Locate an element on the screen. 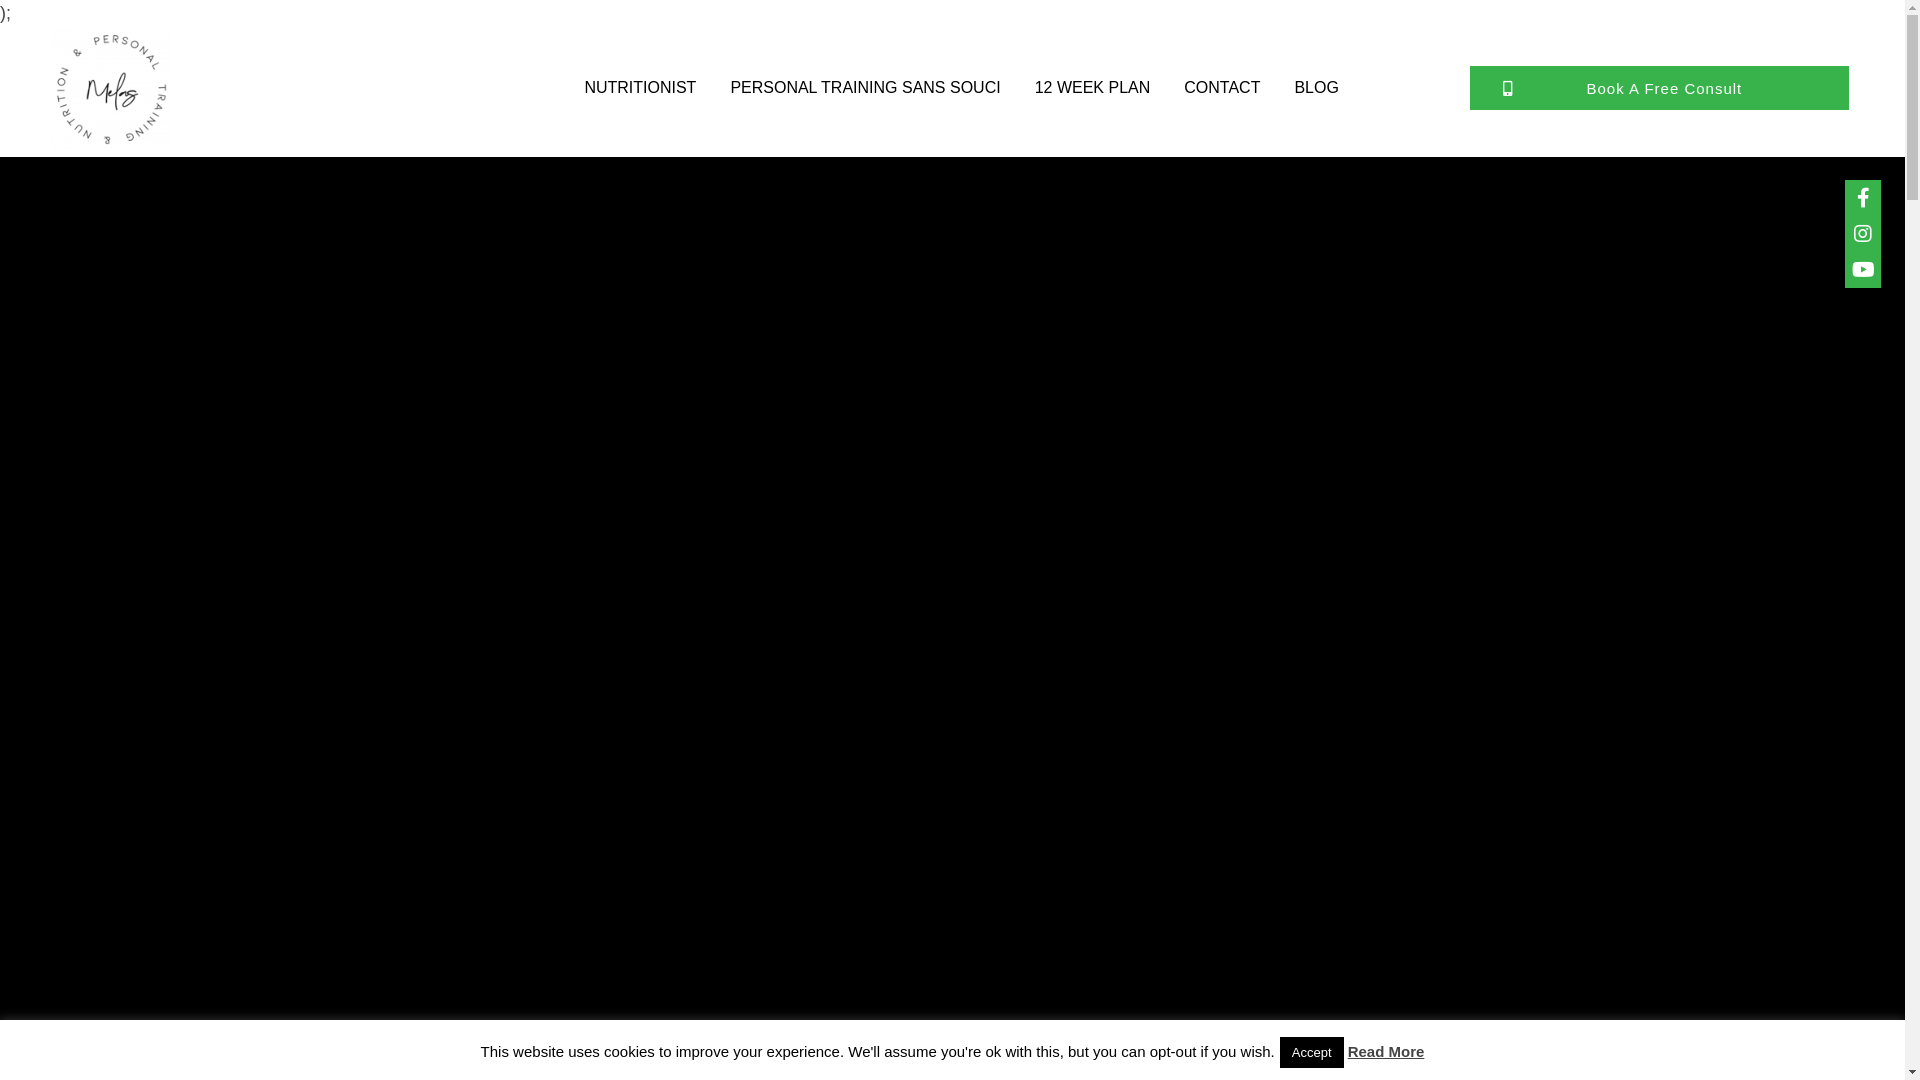  12 WEEK PLAN is located at coordinates (1092, 88).